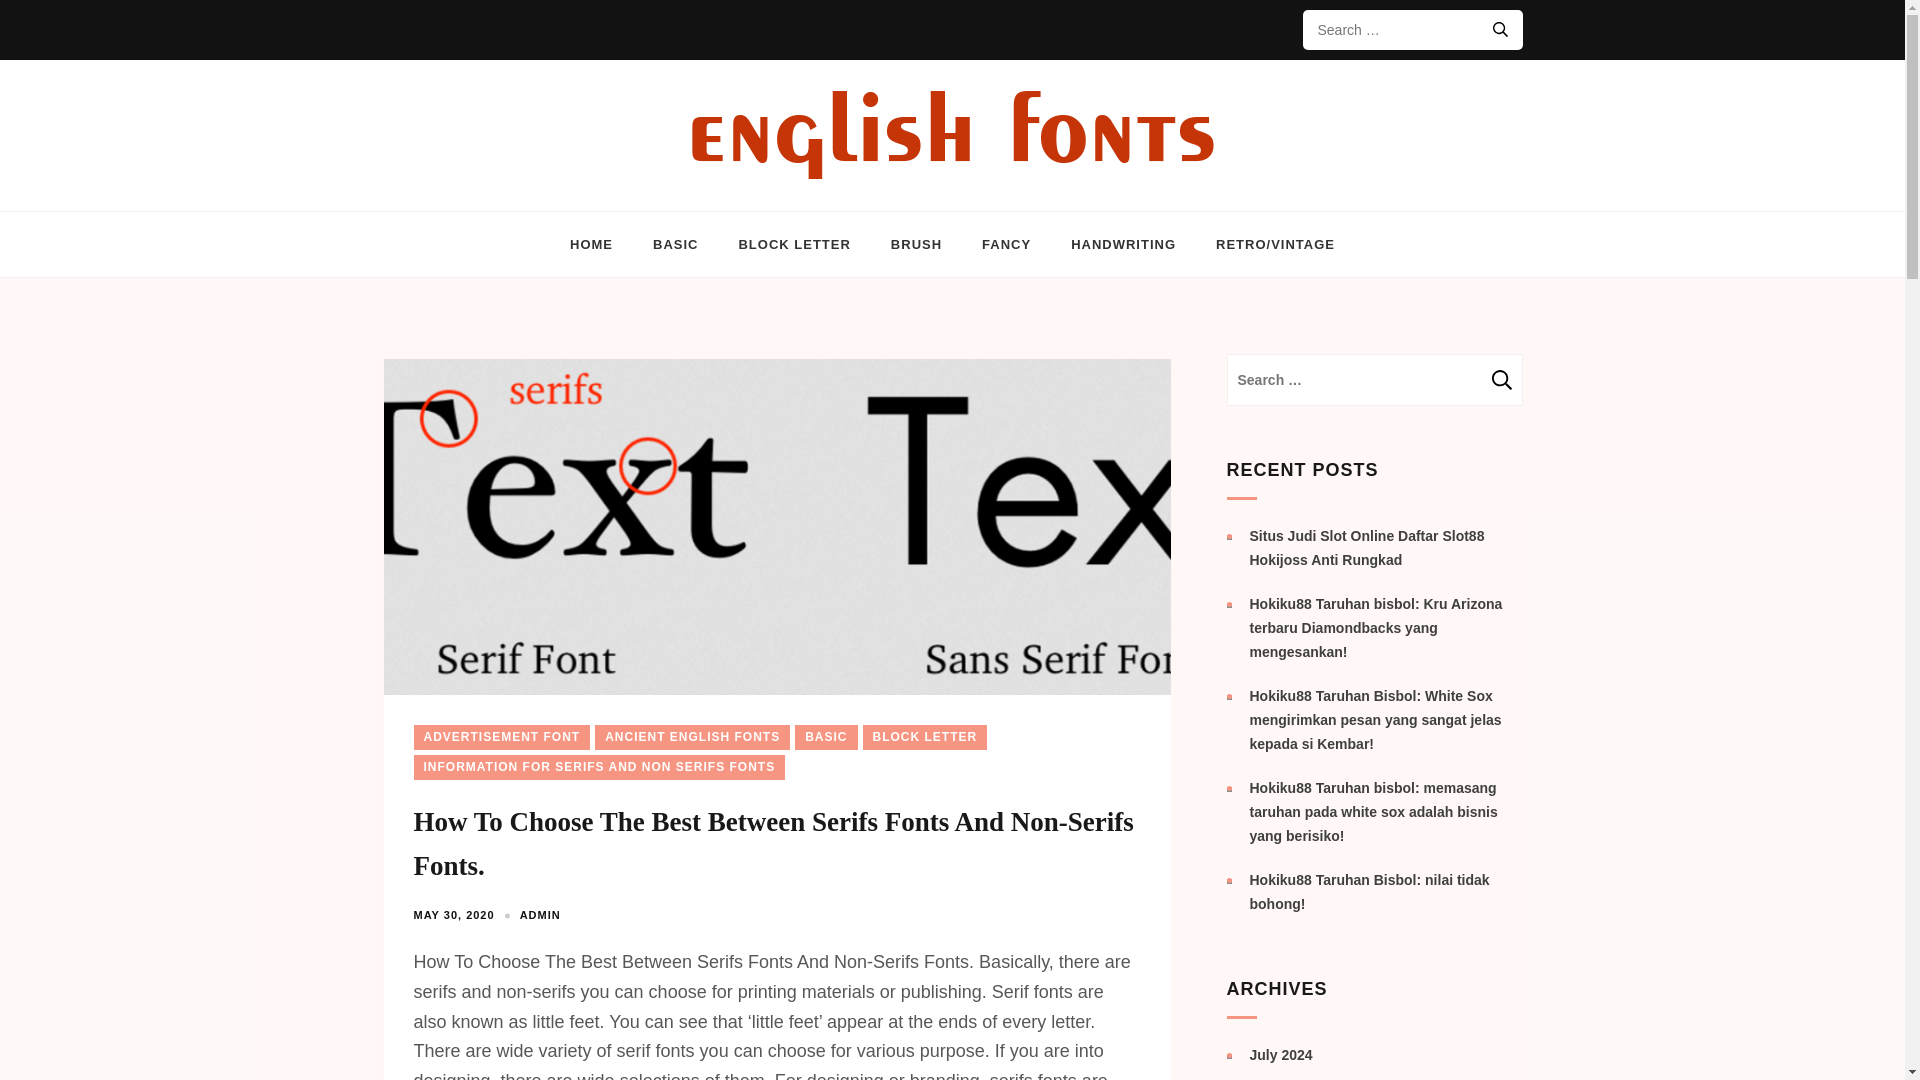 This screenshot has height=1080, width=1920. Describe the element at coordinates (692, 736) in the screenshot. I see `ANCIENT ENGLISH FONTS` at that location.